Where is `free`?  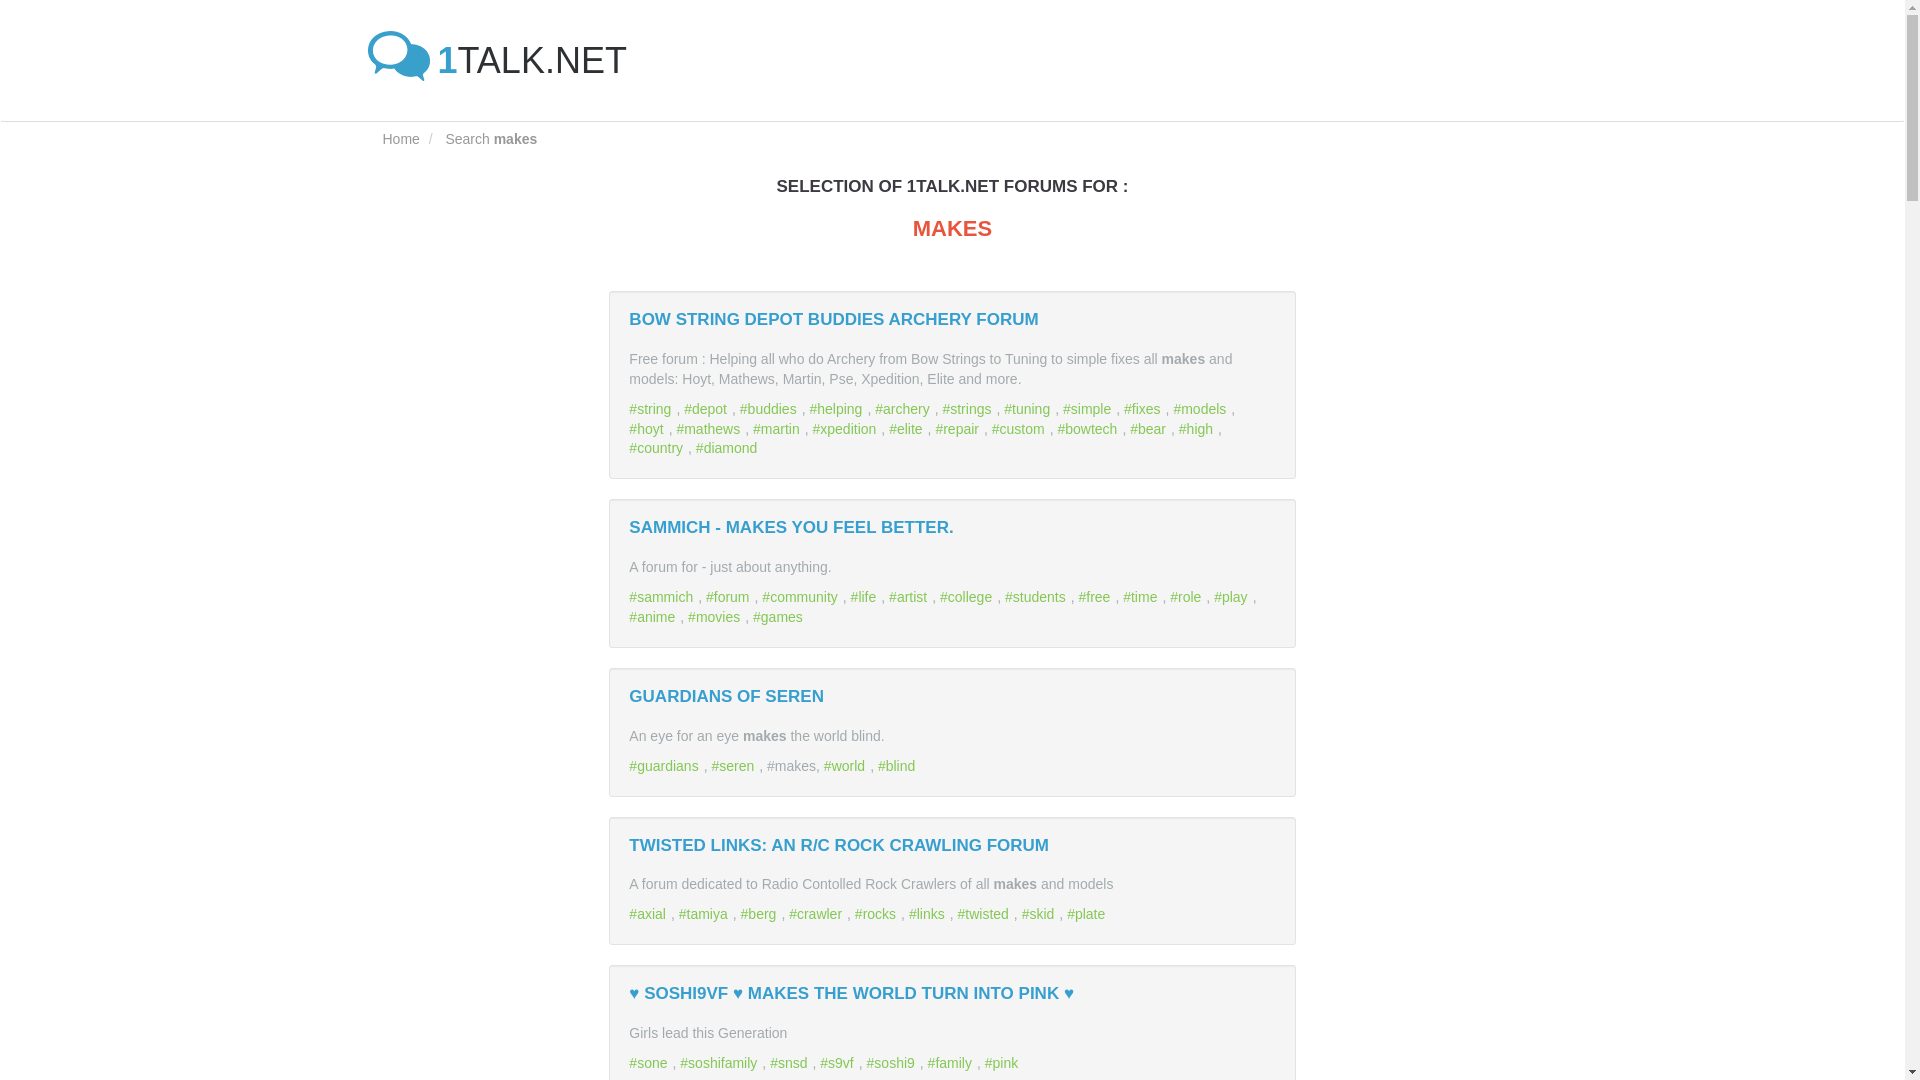 free is located at coordinates (1096, 596).